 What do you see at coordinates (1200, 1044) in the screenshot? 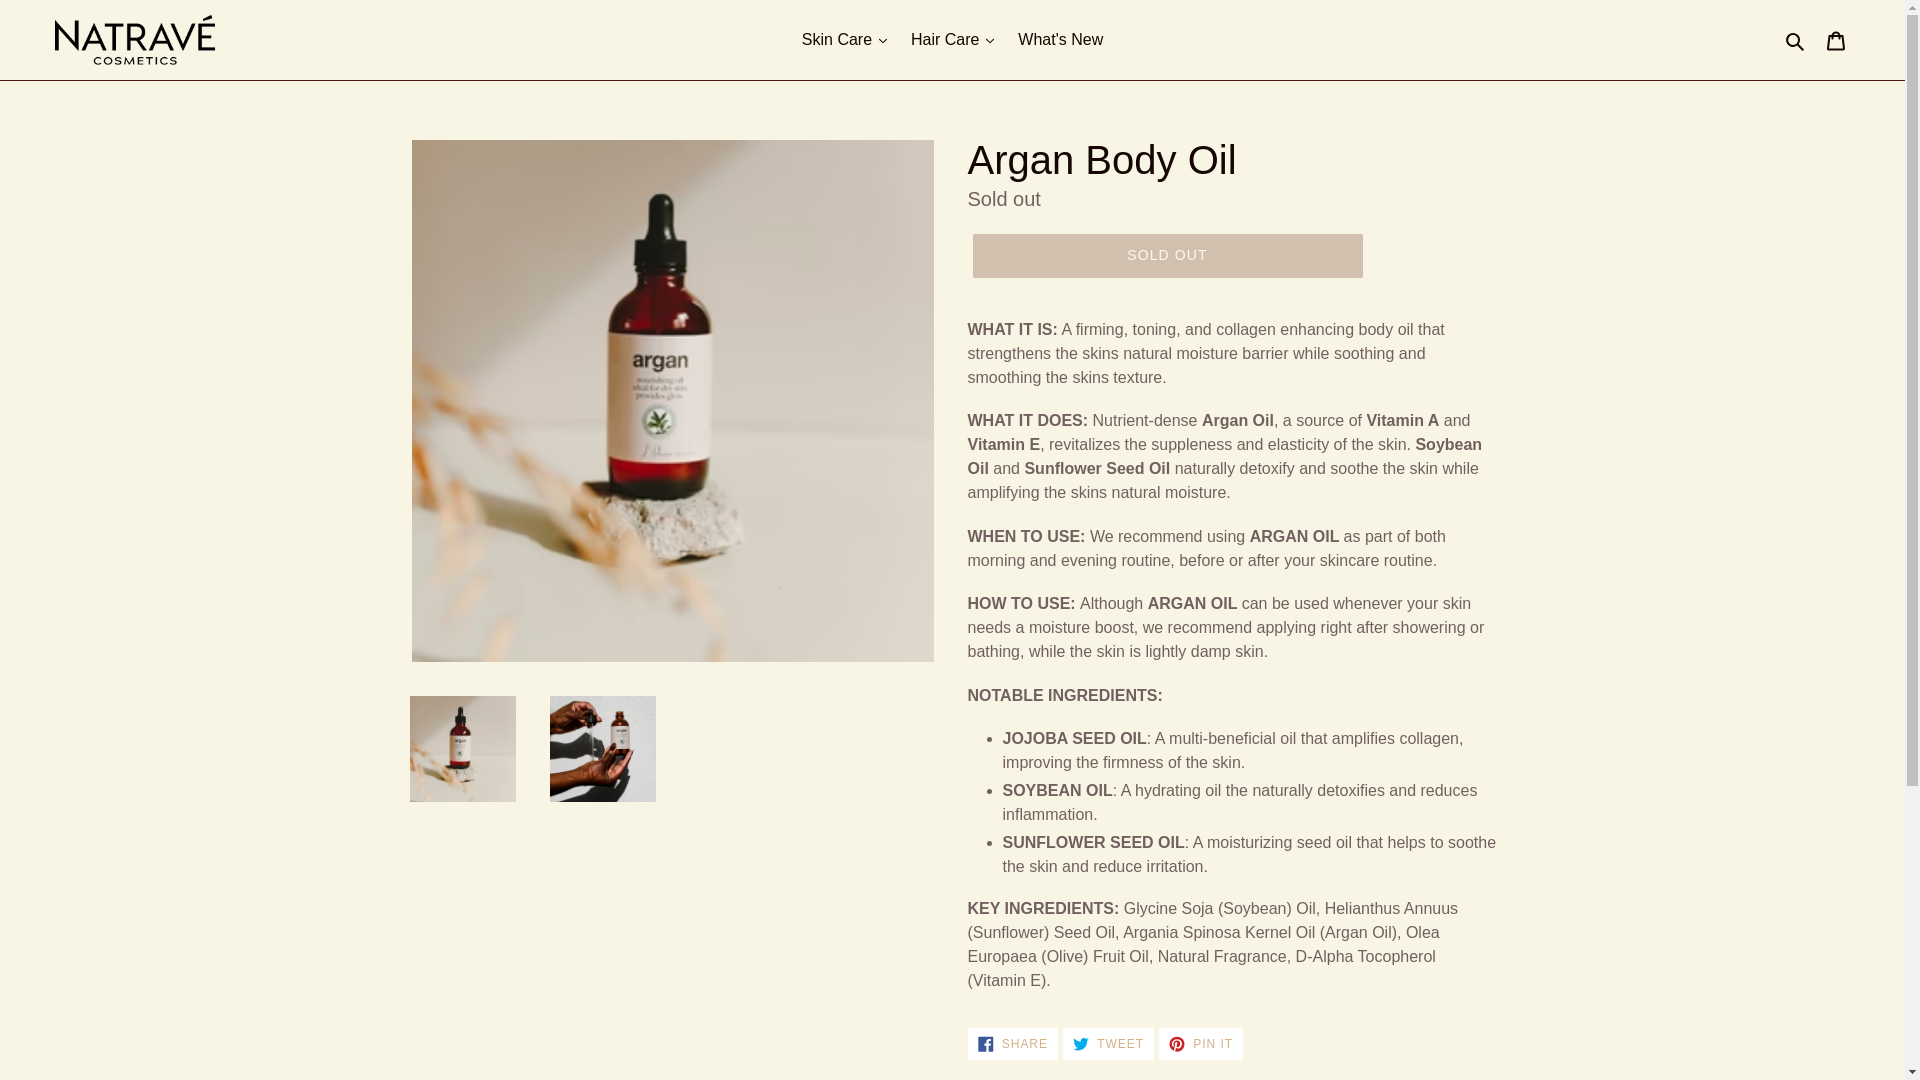
I see `Cart` at bounding box center [1200, 1044].